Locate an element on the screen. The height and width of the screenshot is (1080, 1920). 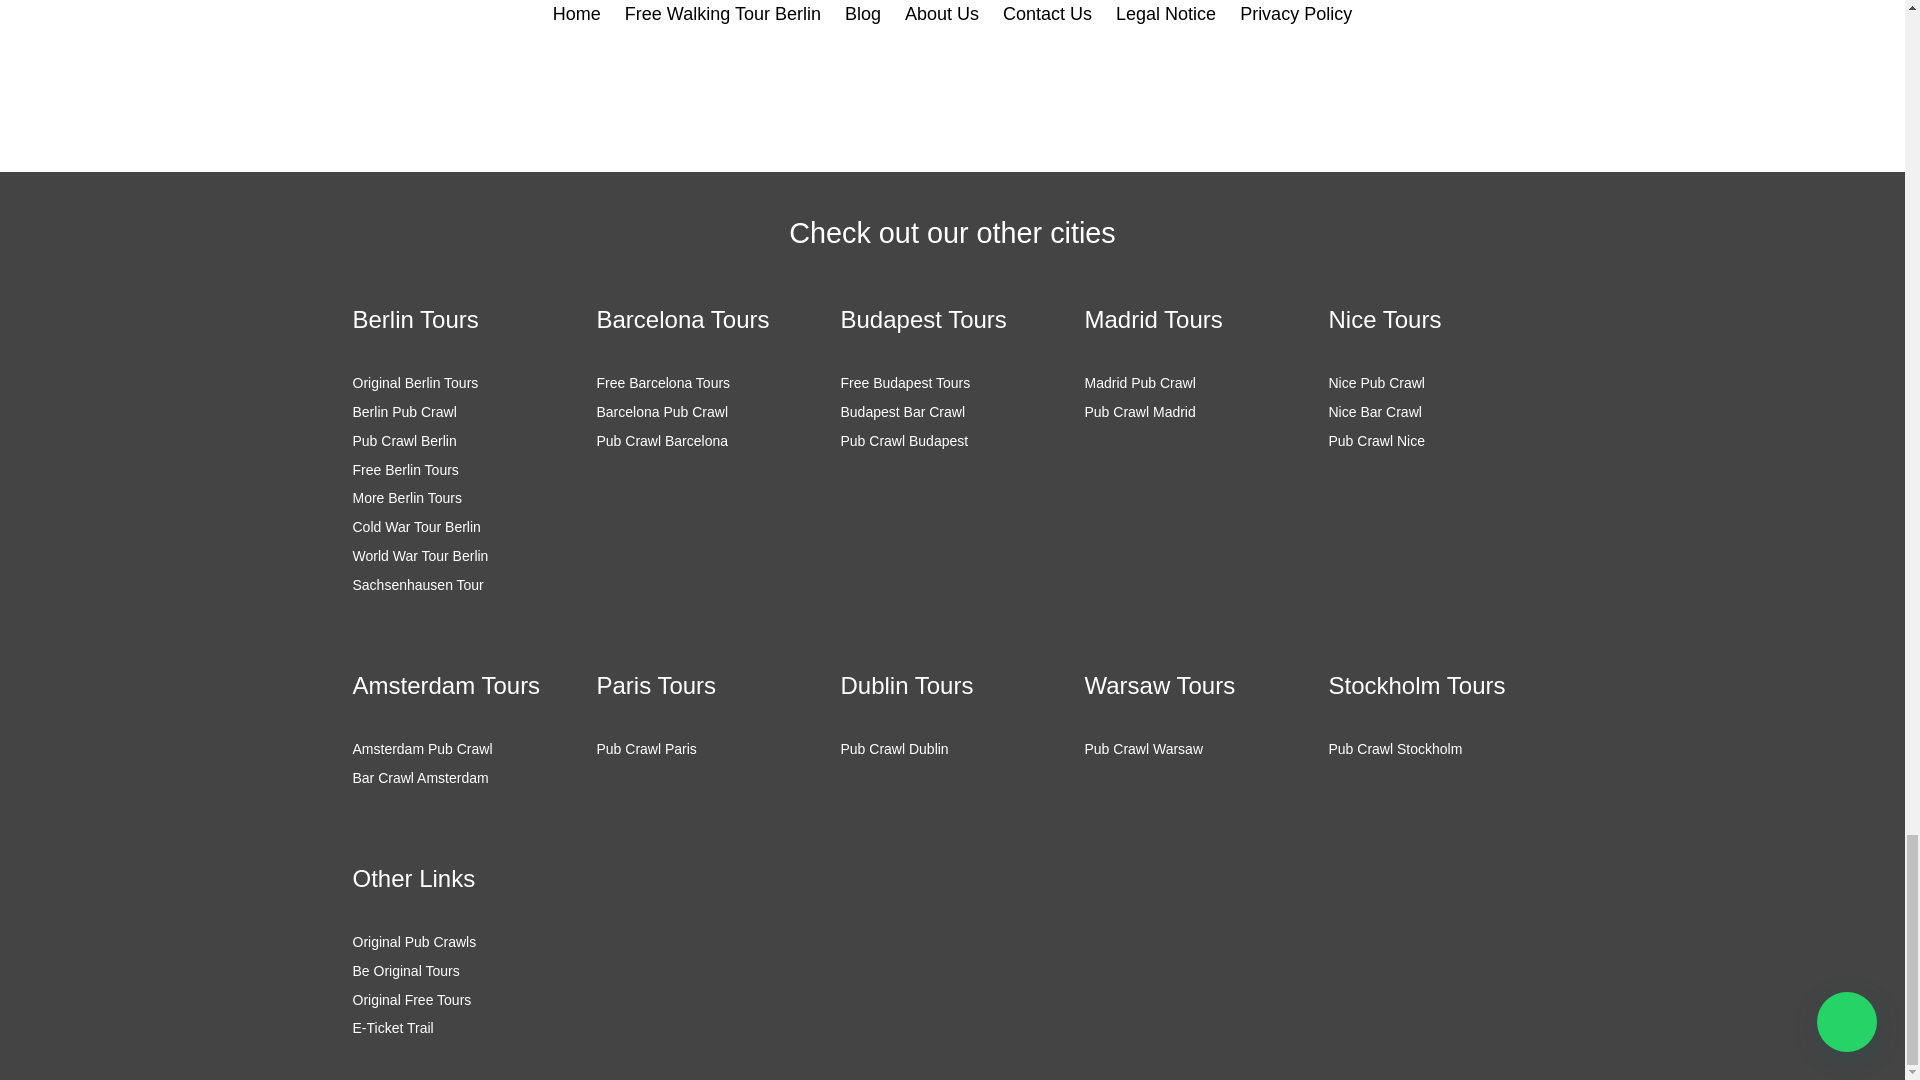
Original Berlin Tours is located at coordinates (414, 382).